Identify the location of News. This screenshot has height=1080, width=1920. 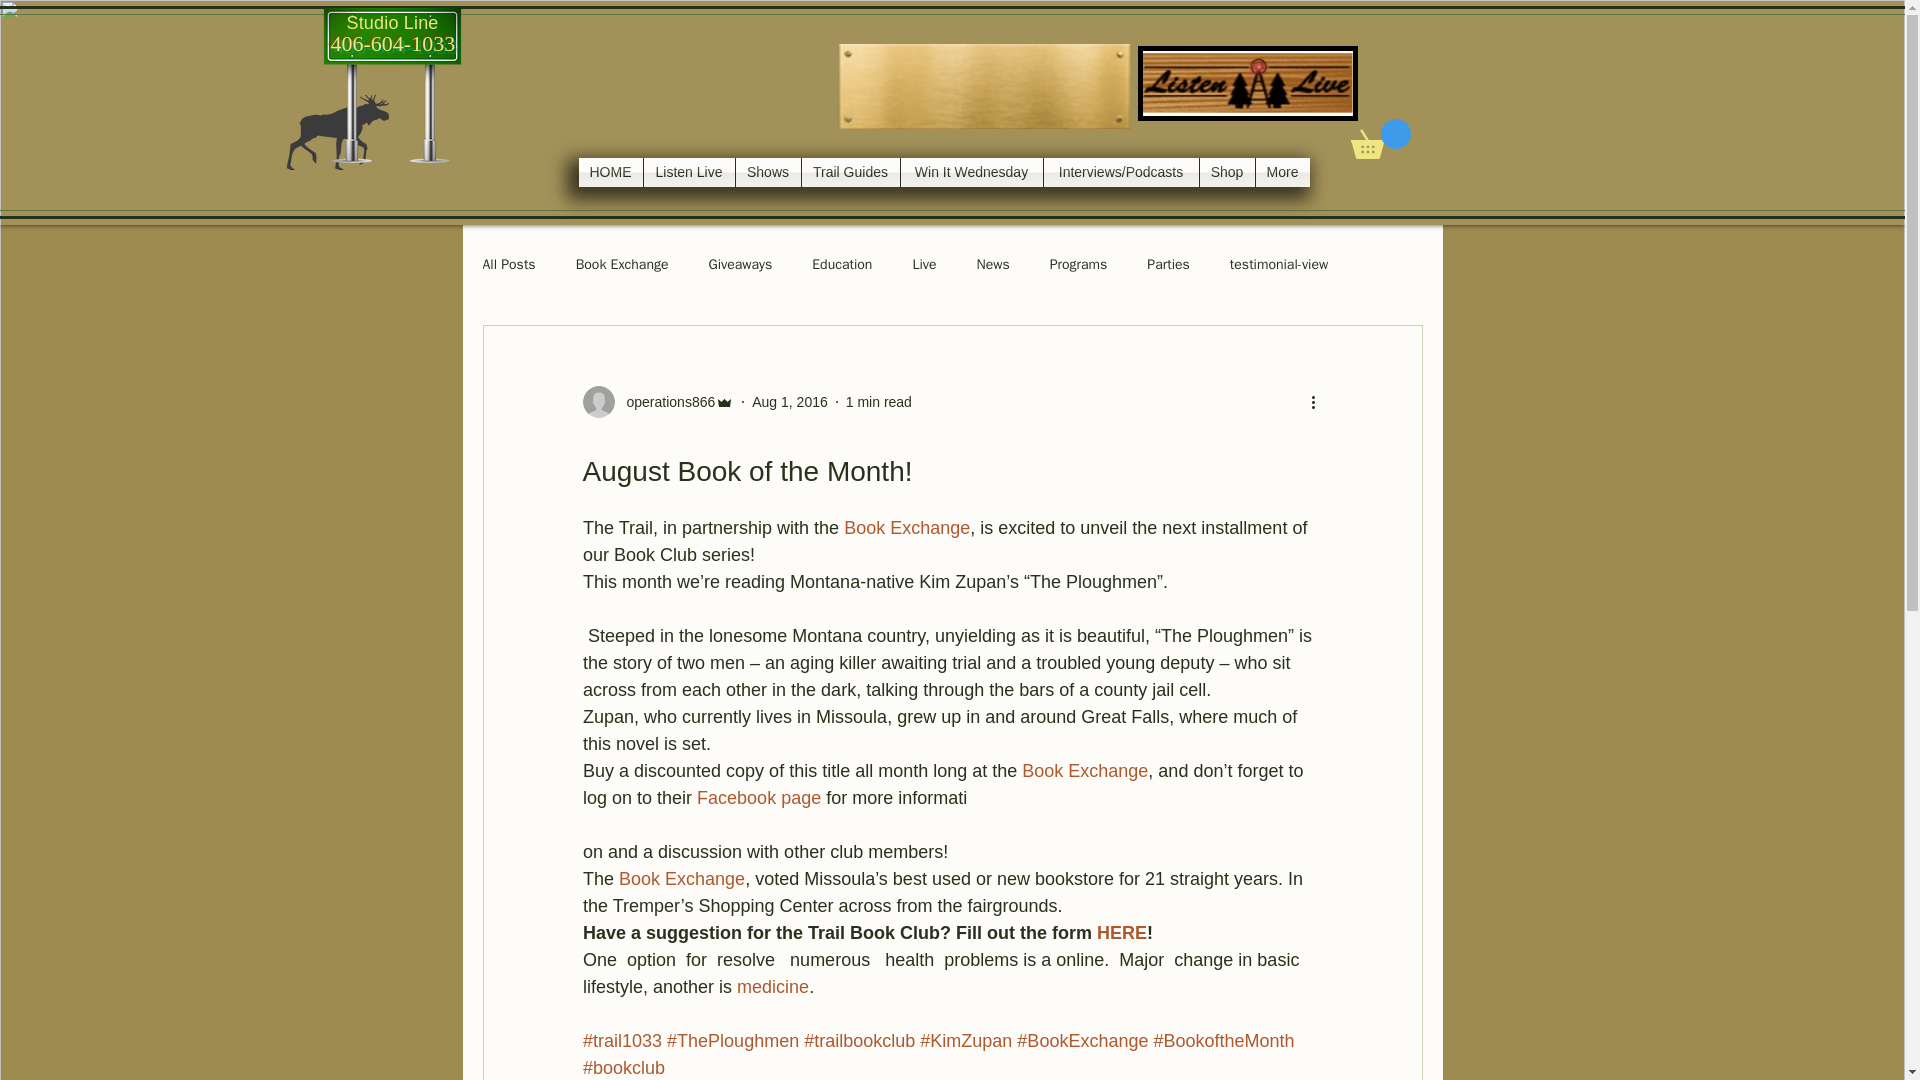
(992, 264).